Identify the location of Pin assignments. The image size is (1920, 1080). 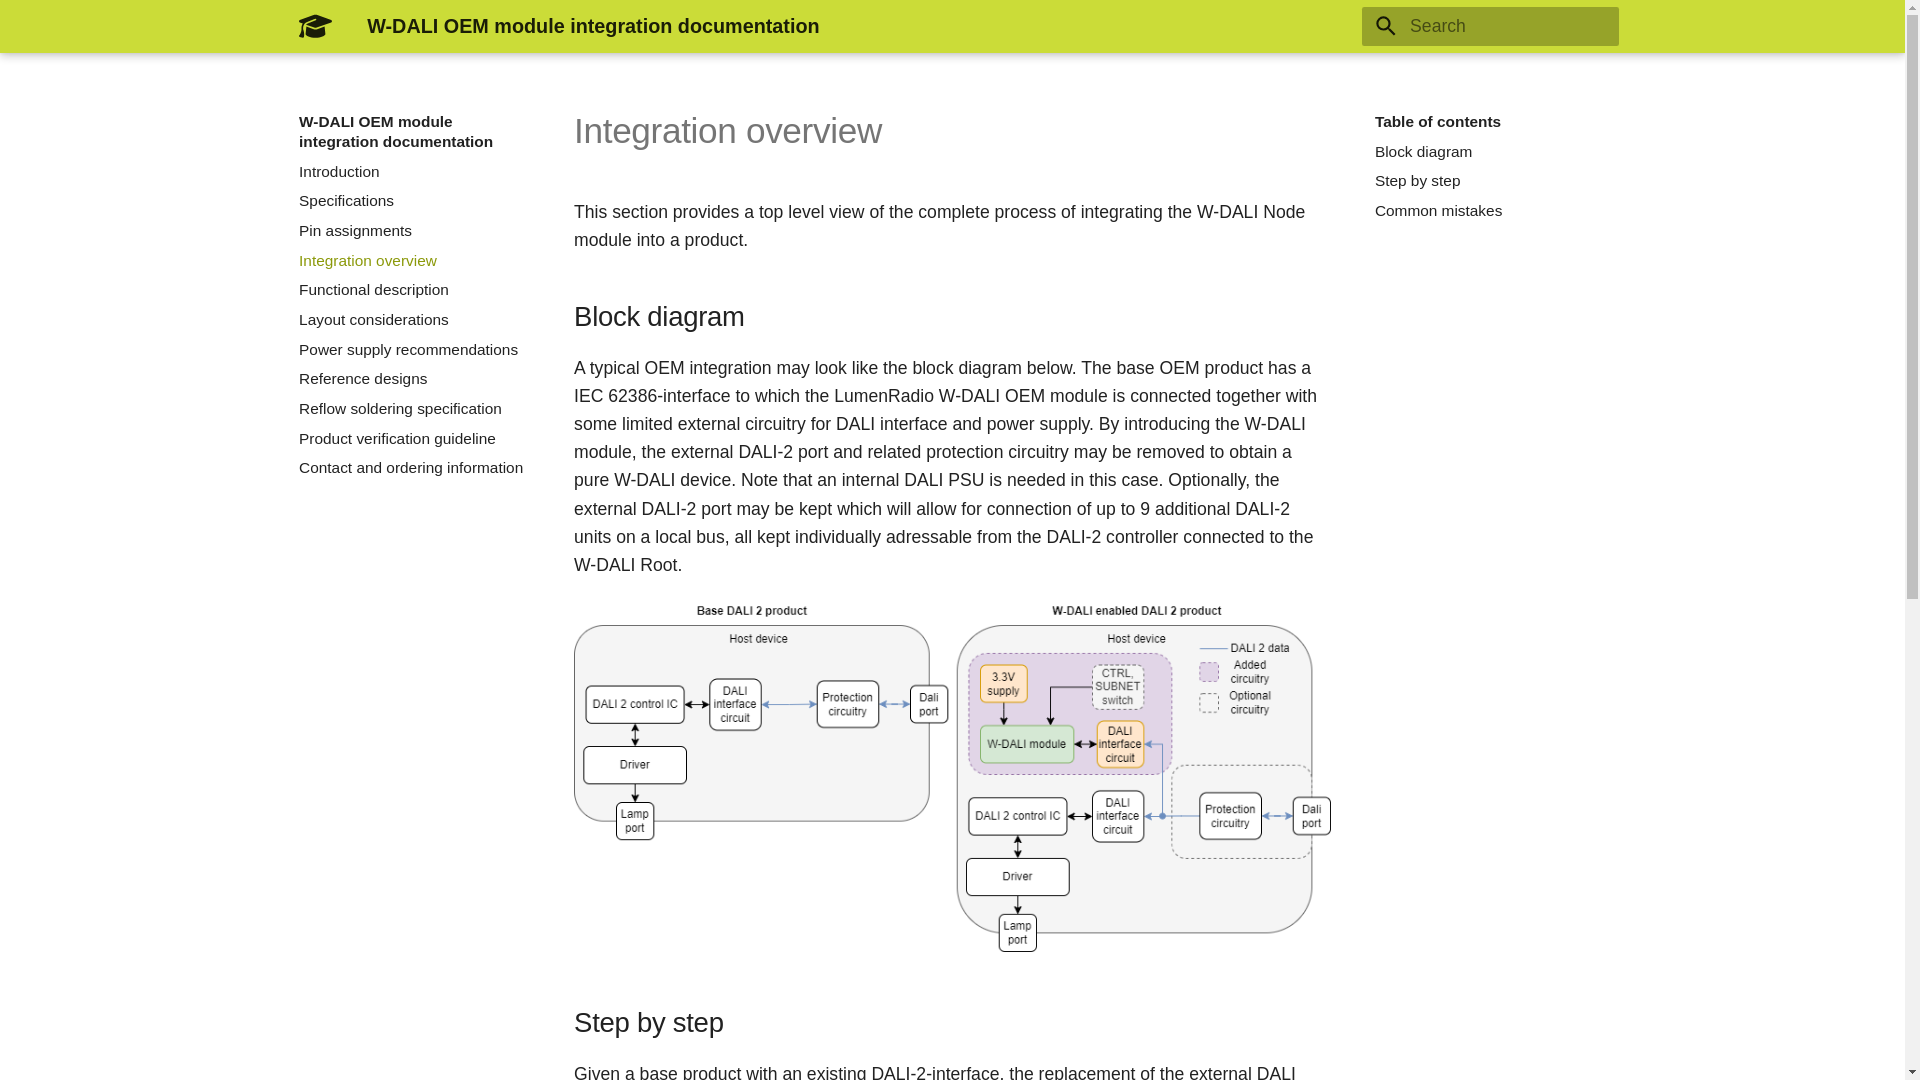
(412, 230).